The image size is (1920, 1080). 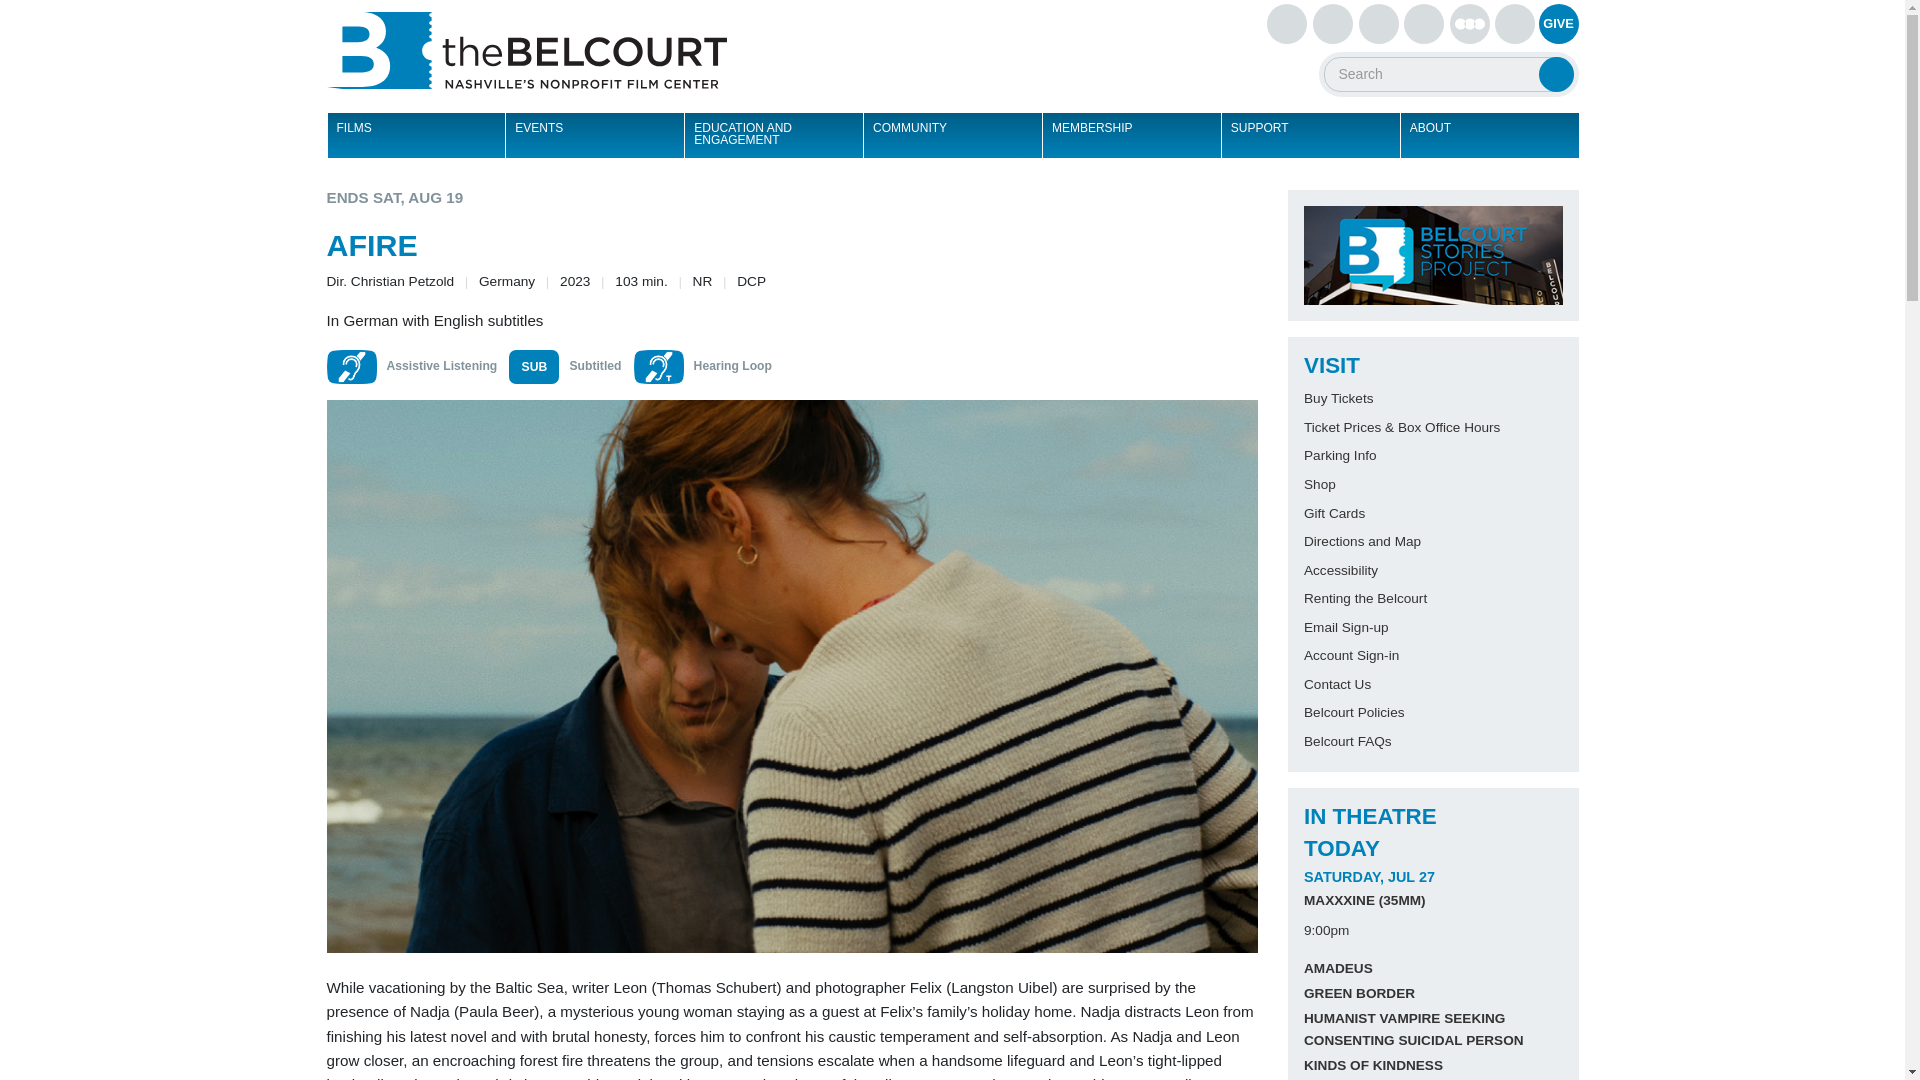 What do you see at coordinates (415, 135) in the screenshot?
I see `FILMS` at bounding box center [415, 135].